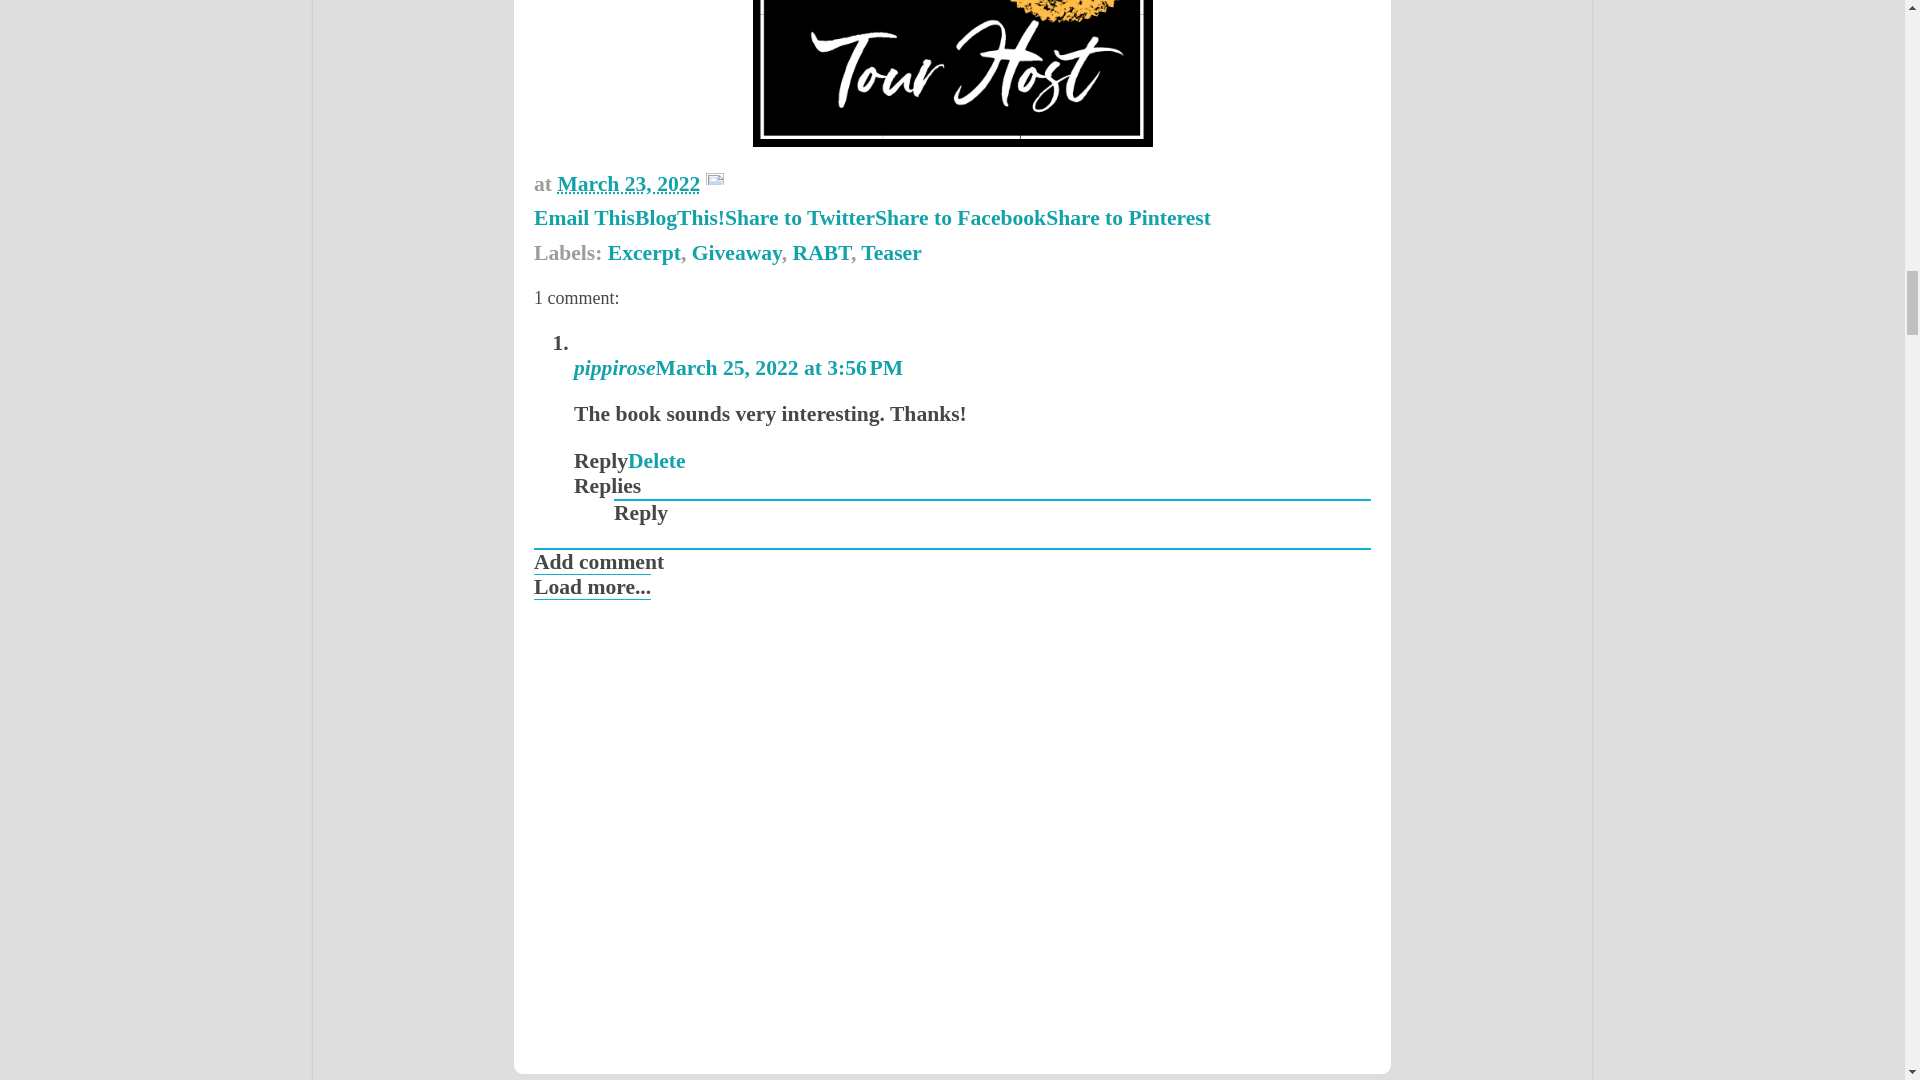  What do you see at coordinates (800, 218) in the screenshot?
I see `Share to Twitter` at bounding box center [800, 218].